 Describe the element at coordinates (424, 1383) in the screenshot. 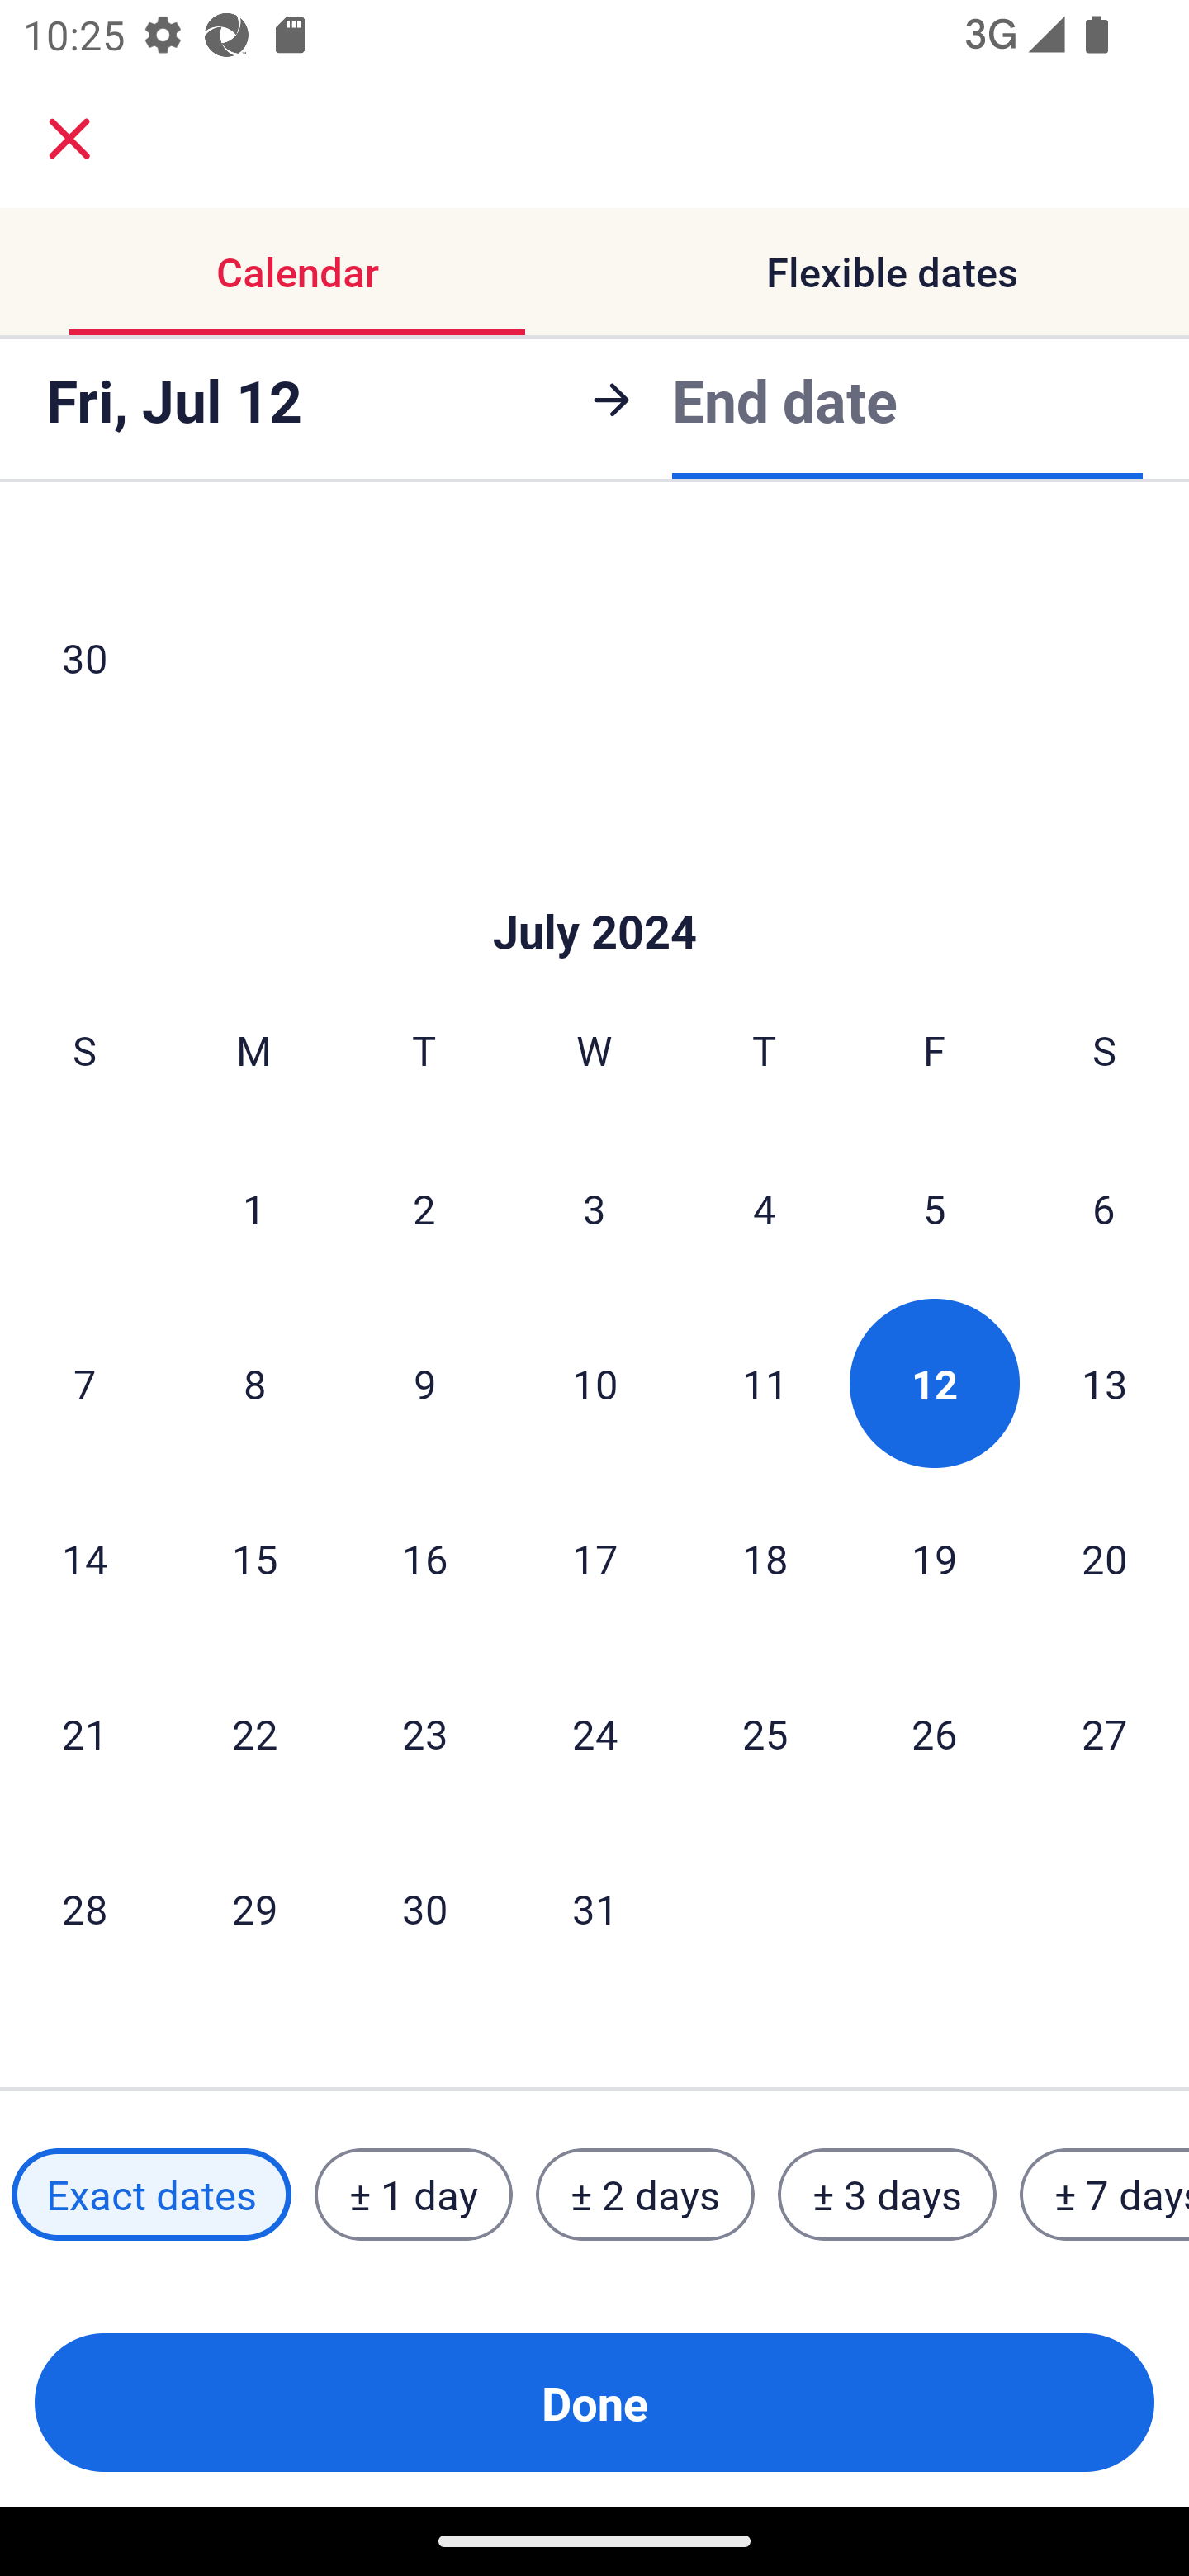

I see `9 Tuesday, July 9, 2024` at that location.